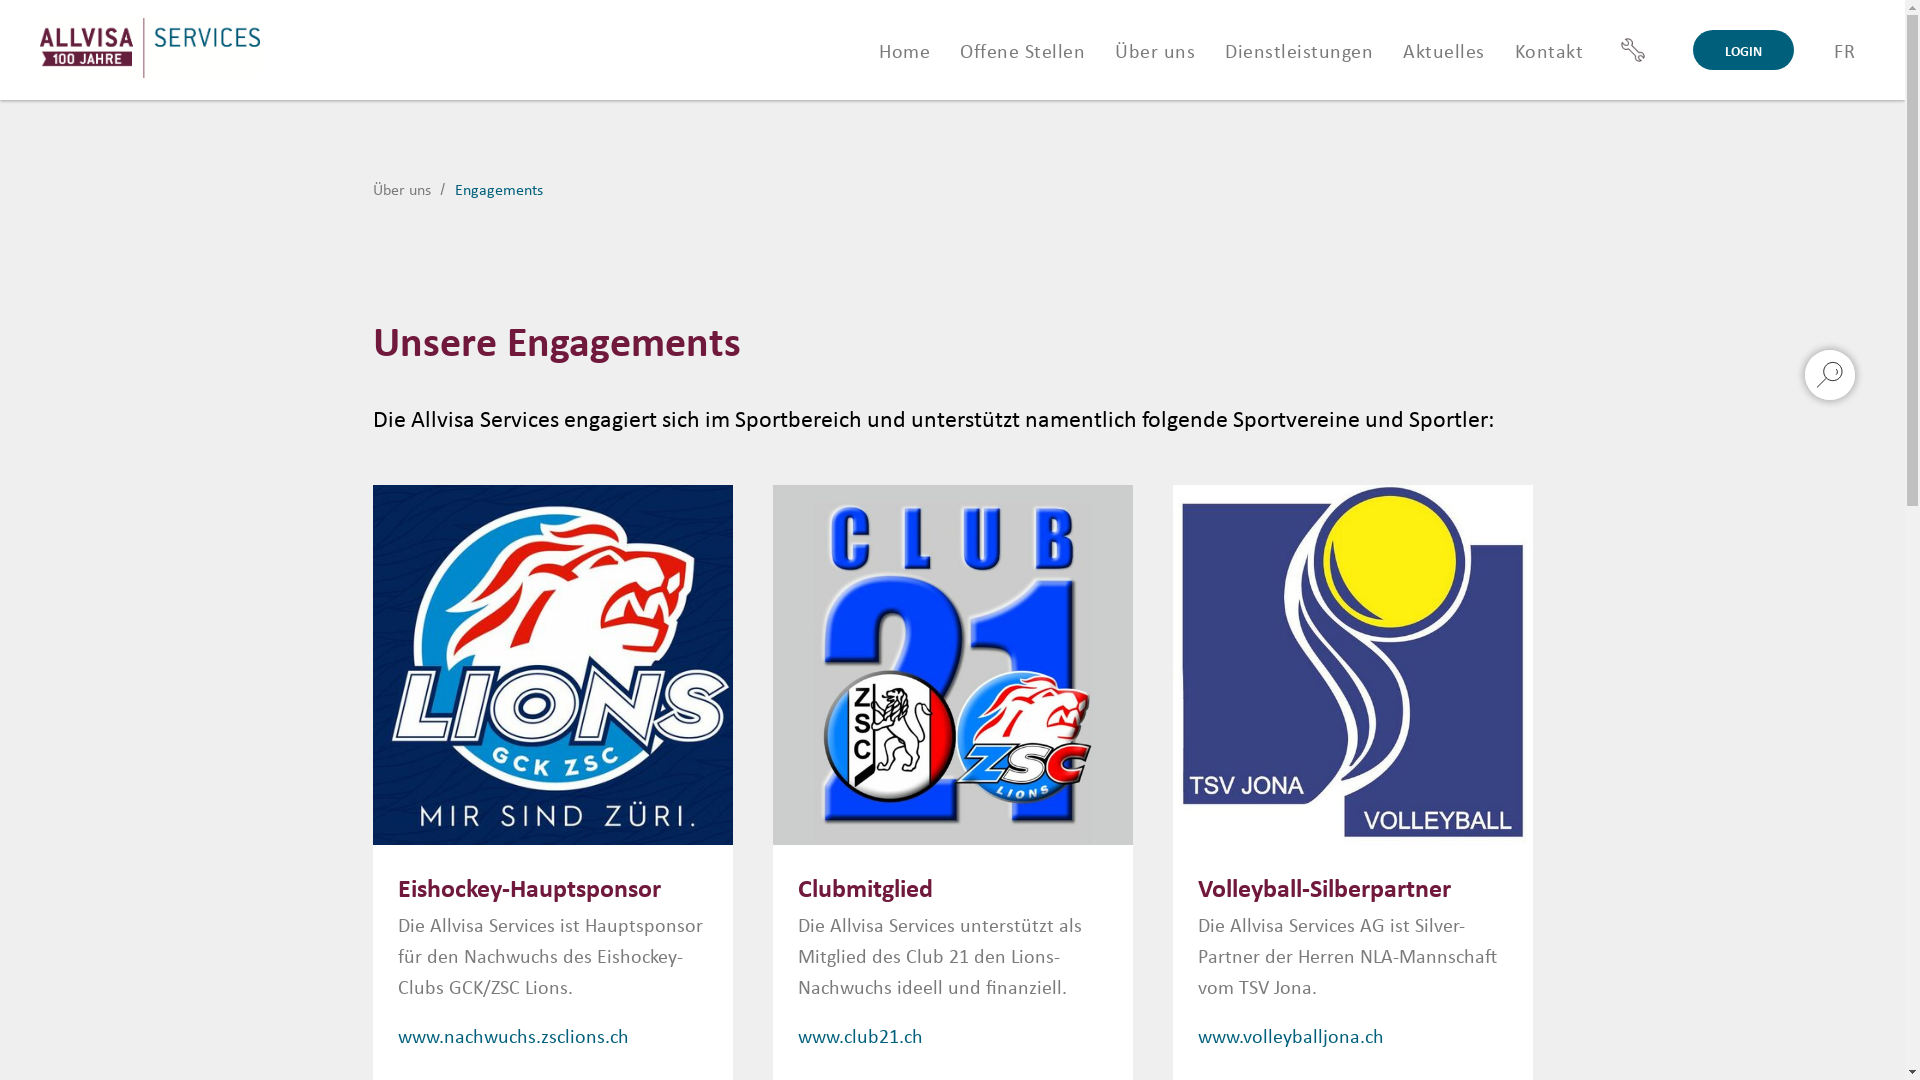  What do you see at coordinates (1548, 50) in the screenshot?
I see `Kontakt` at bounding box center [1548, 50].